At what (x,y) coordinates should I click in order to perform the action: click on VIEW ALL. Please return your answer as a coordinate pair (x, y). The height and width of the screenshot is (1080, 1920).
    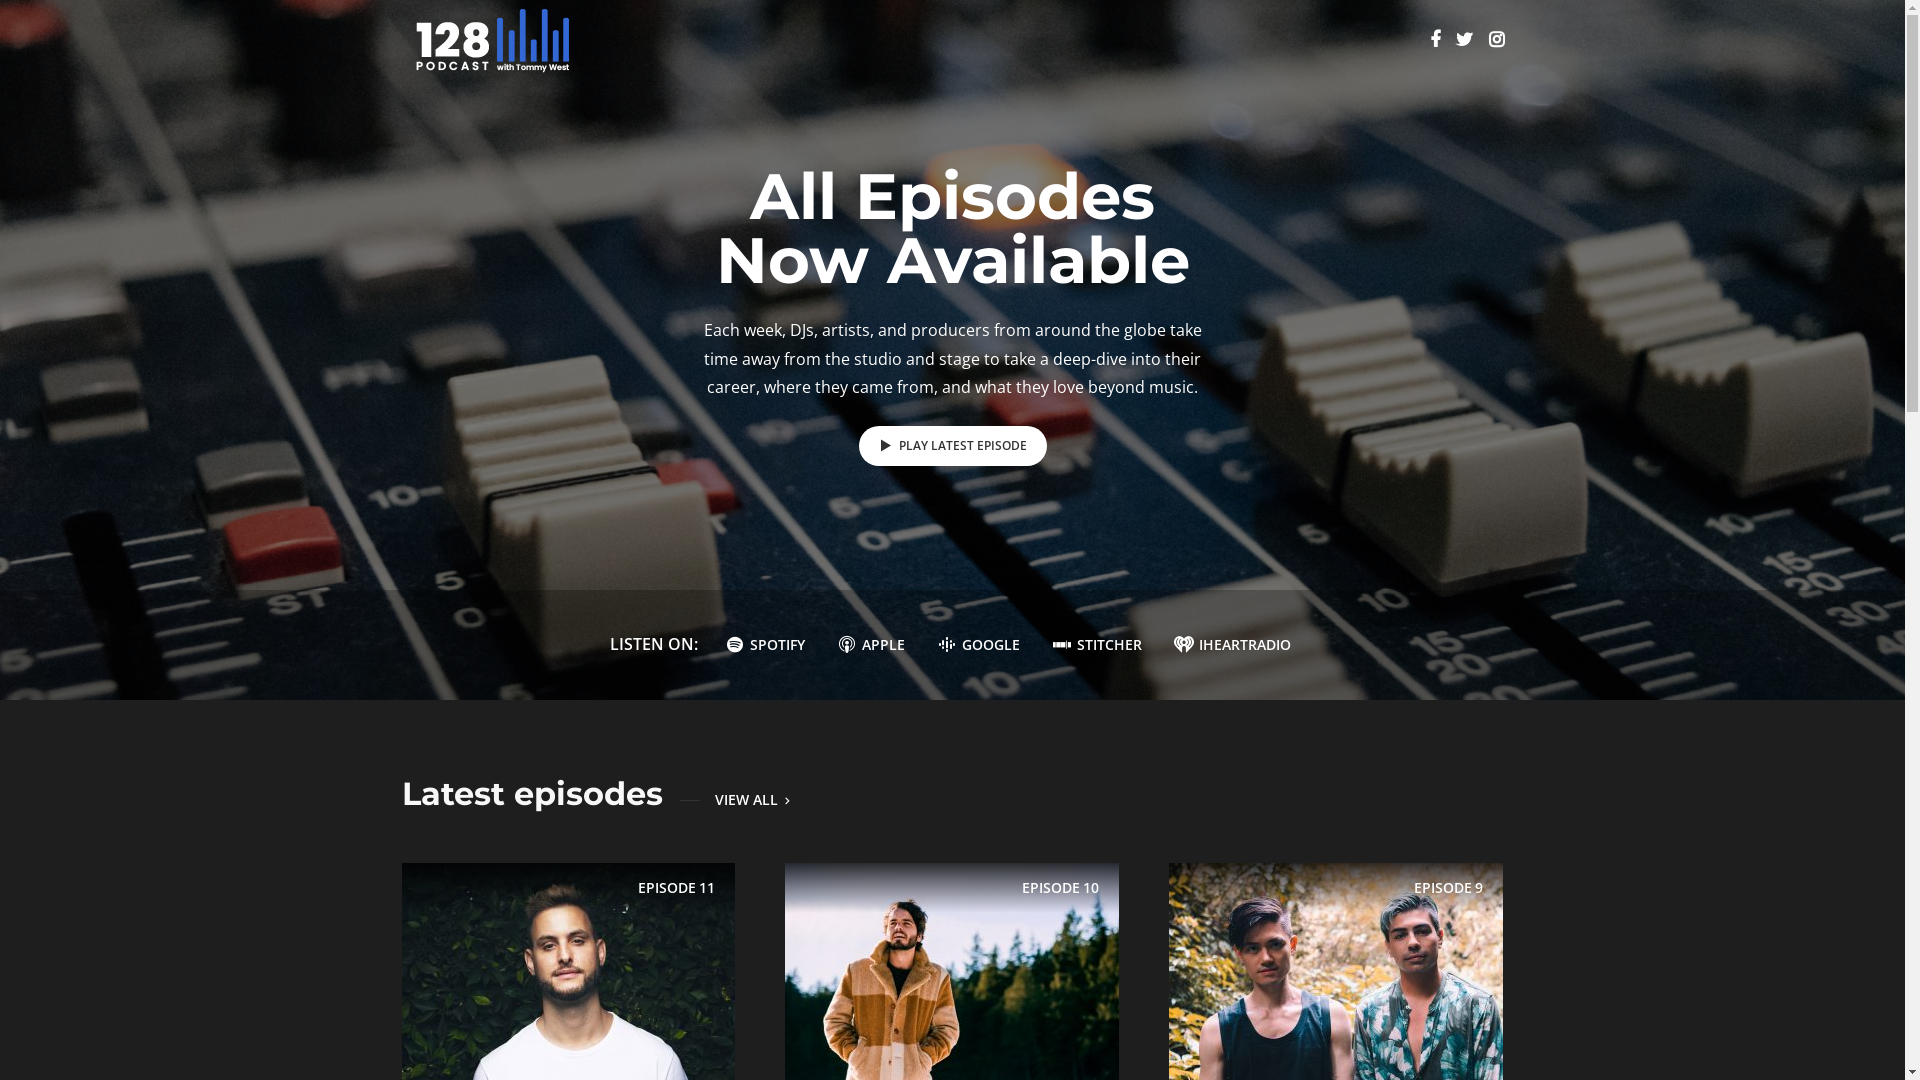
    Looking at the image, I should click on (728, 800).